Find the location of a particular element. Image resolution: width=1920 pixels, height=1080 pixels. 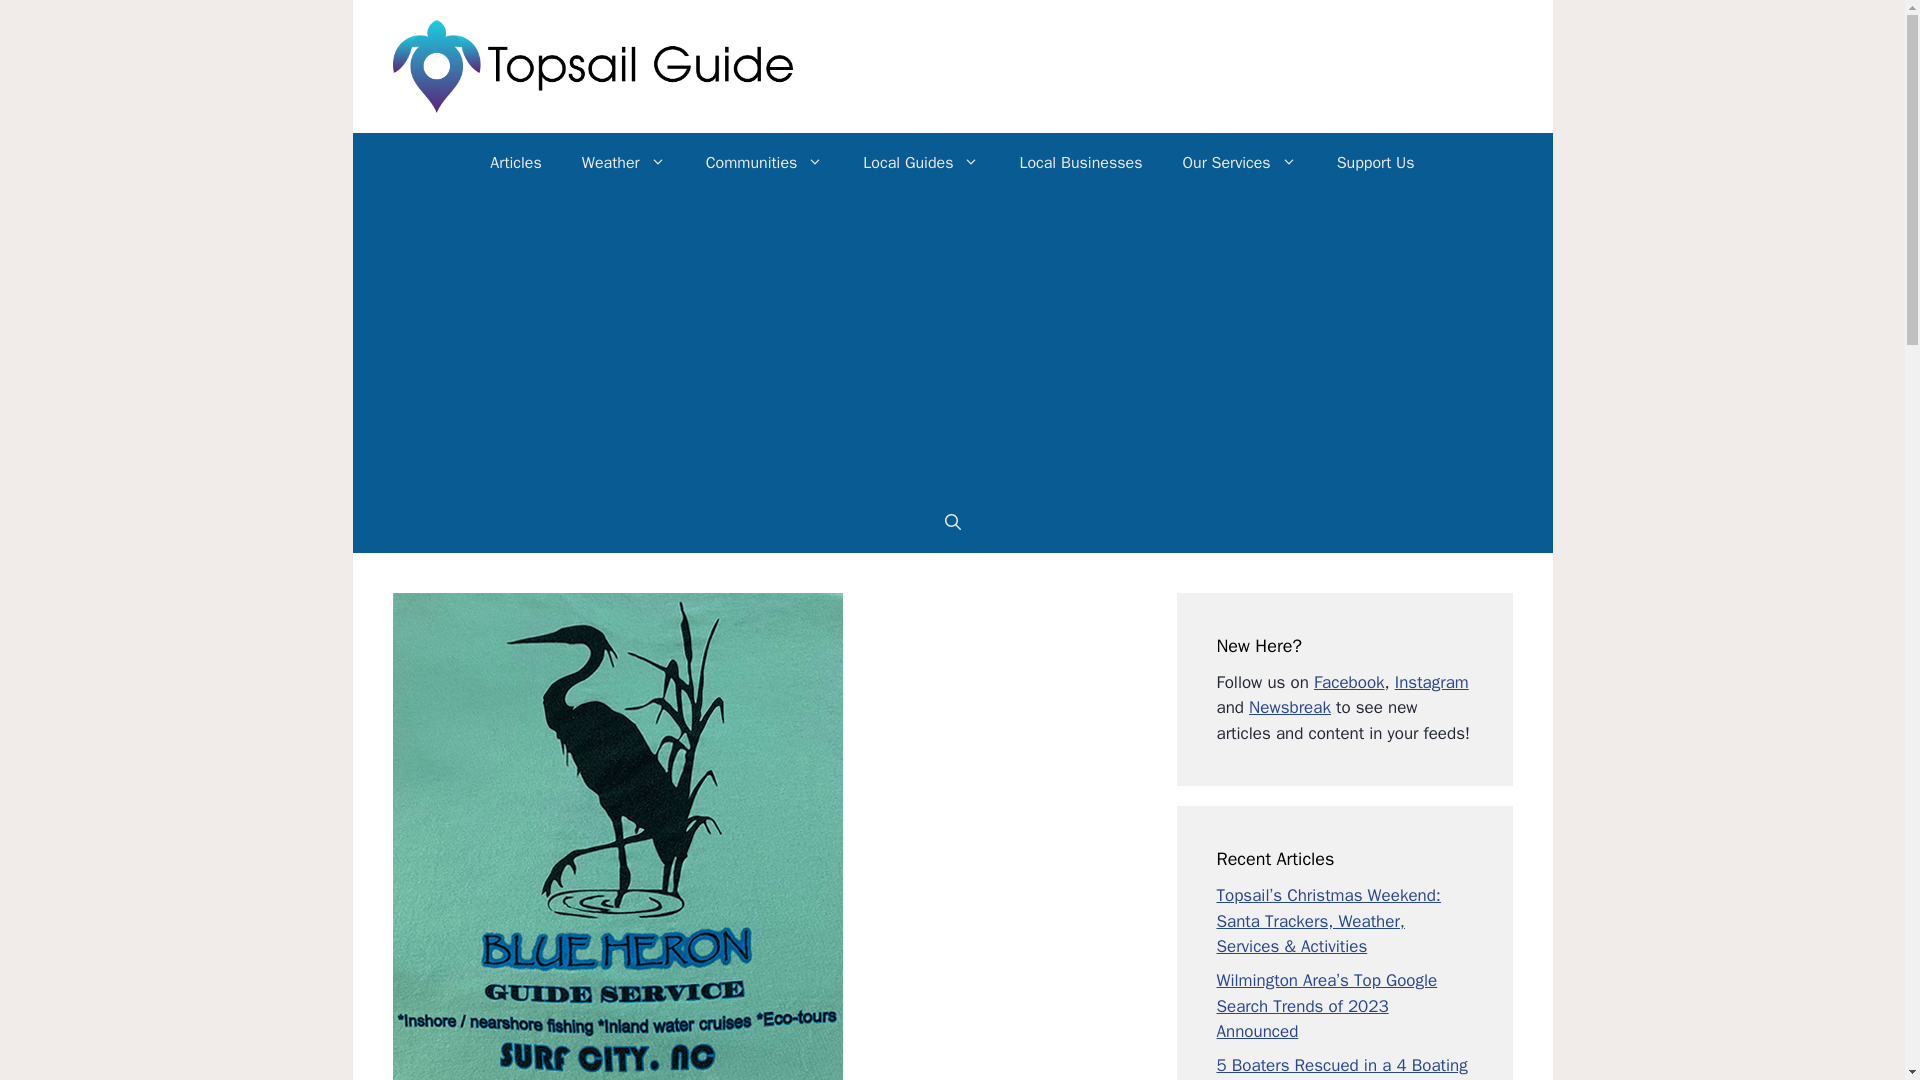

Local Guides is located at coordinates (920, 162).